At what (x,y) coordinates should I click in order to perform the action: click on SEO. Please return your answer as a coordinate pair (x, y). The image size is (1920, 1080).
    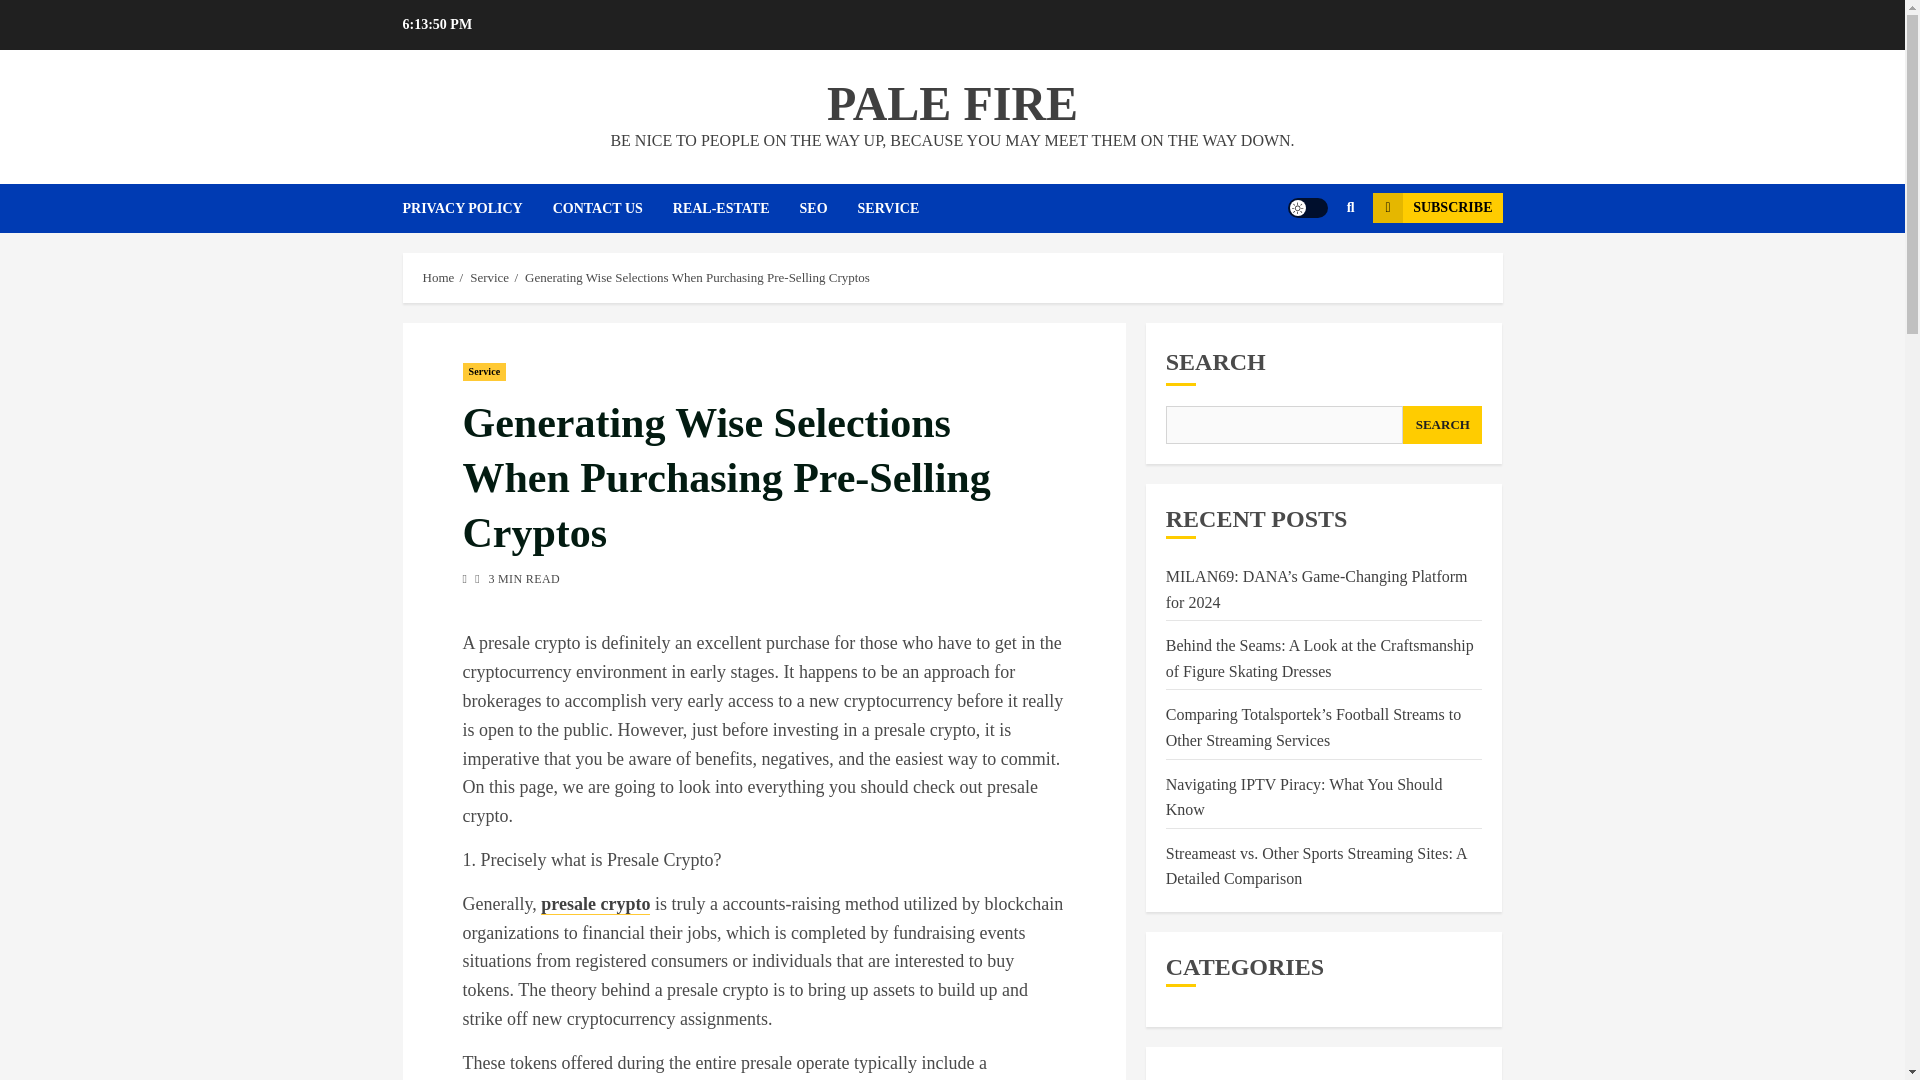
    Looking at the image, I should click on (829, 208).